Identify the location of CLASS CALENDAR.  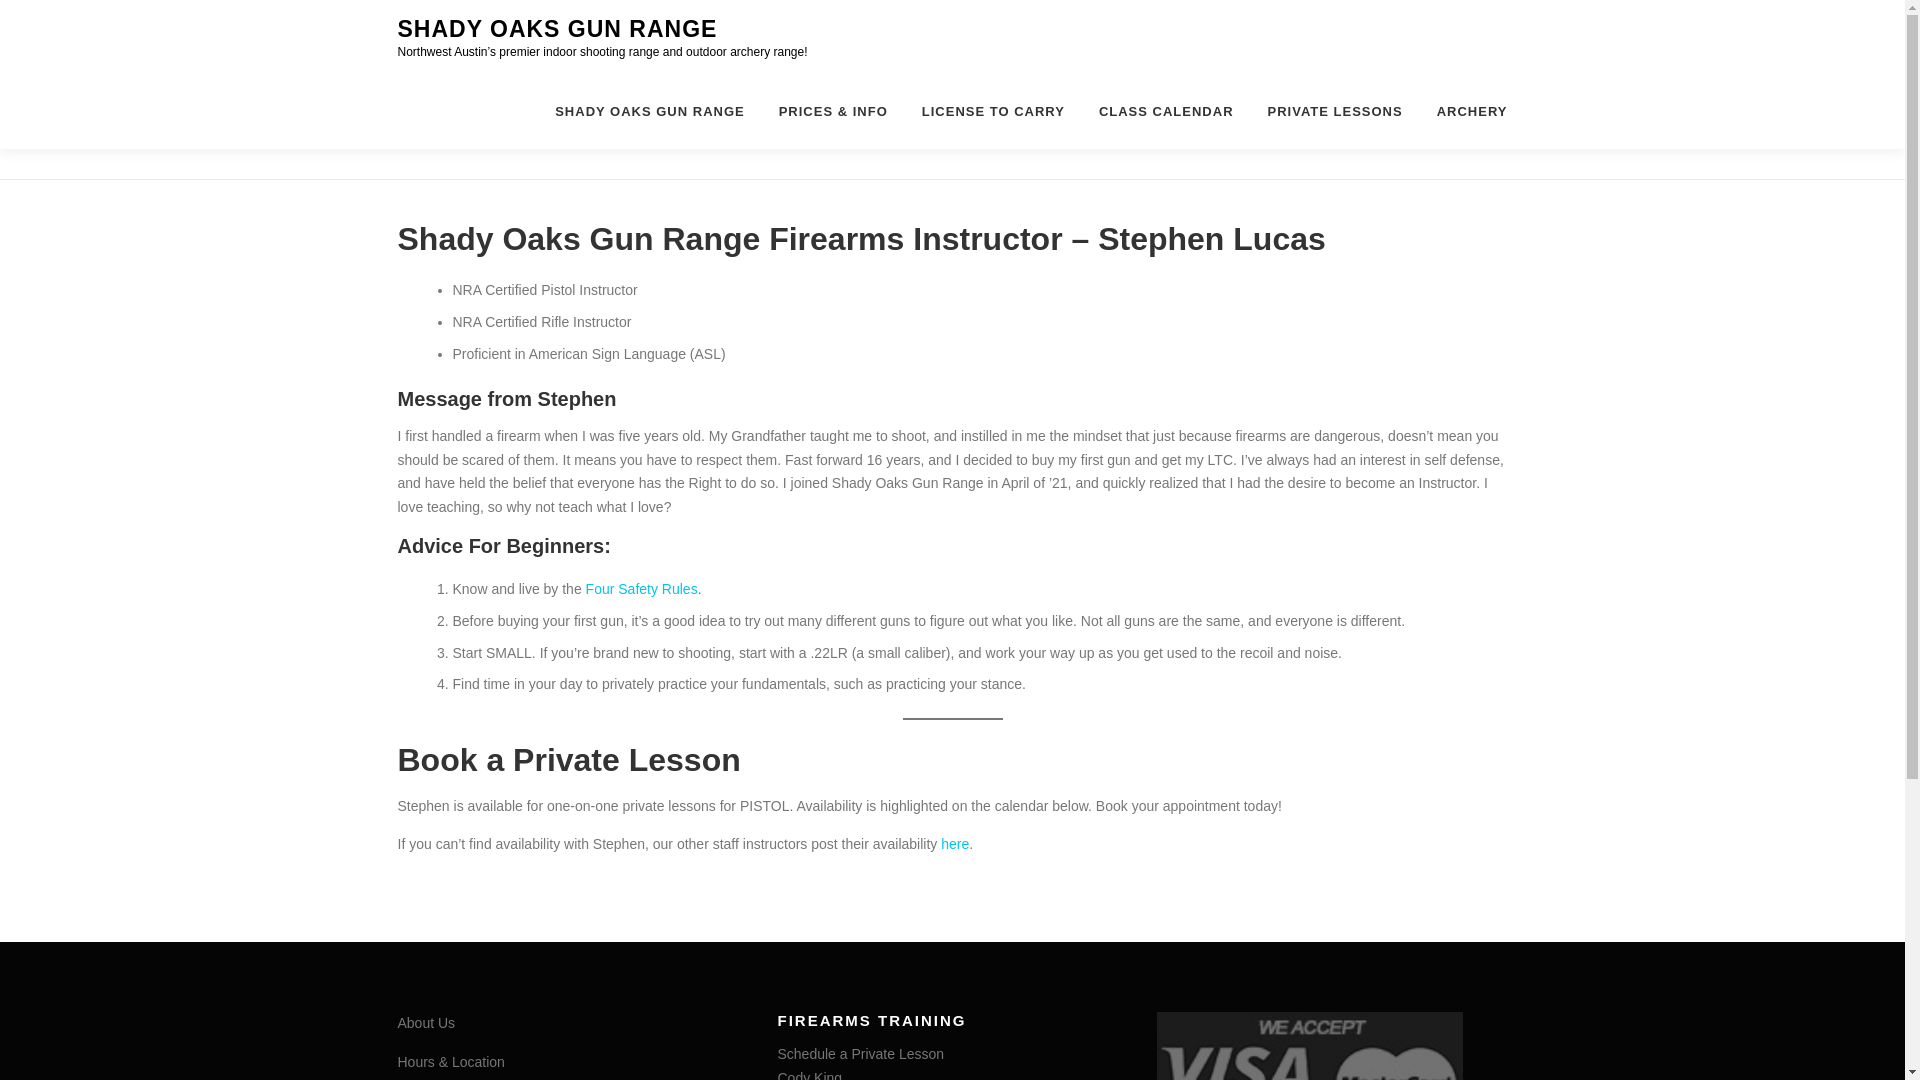
(1166, 112).